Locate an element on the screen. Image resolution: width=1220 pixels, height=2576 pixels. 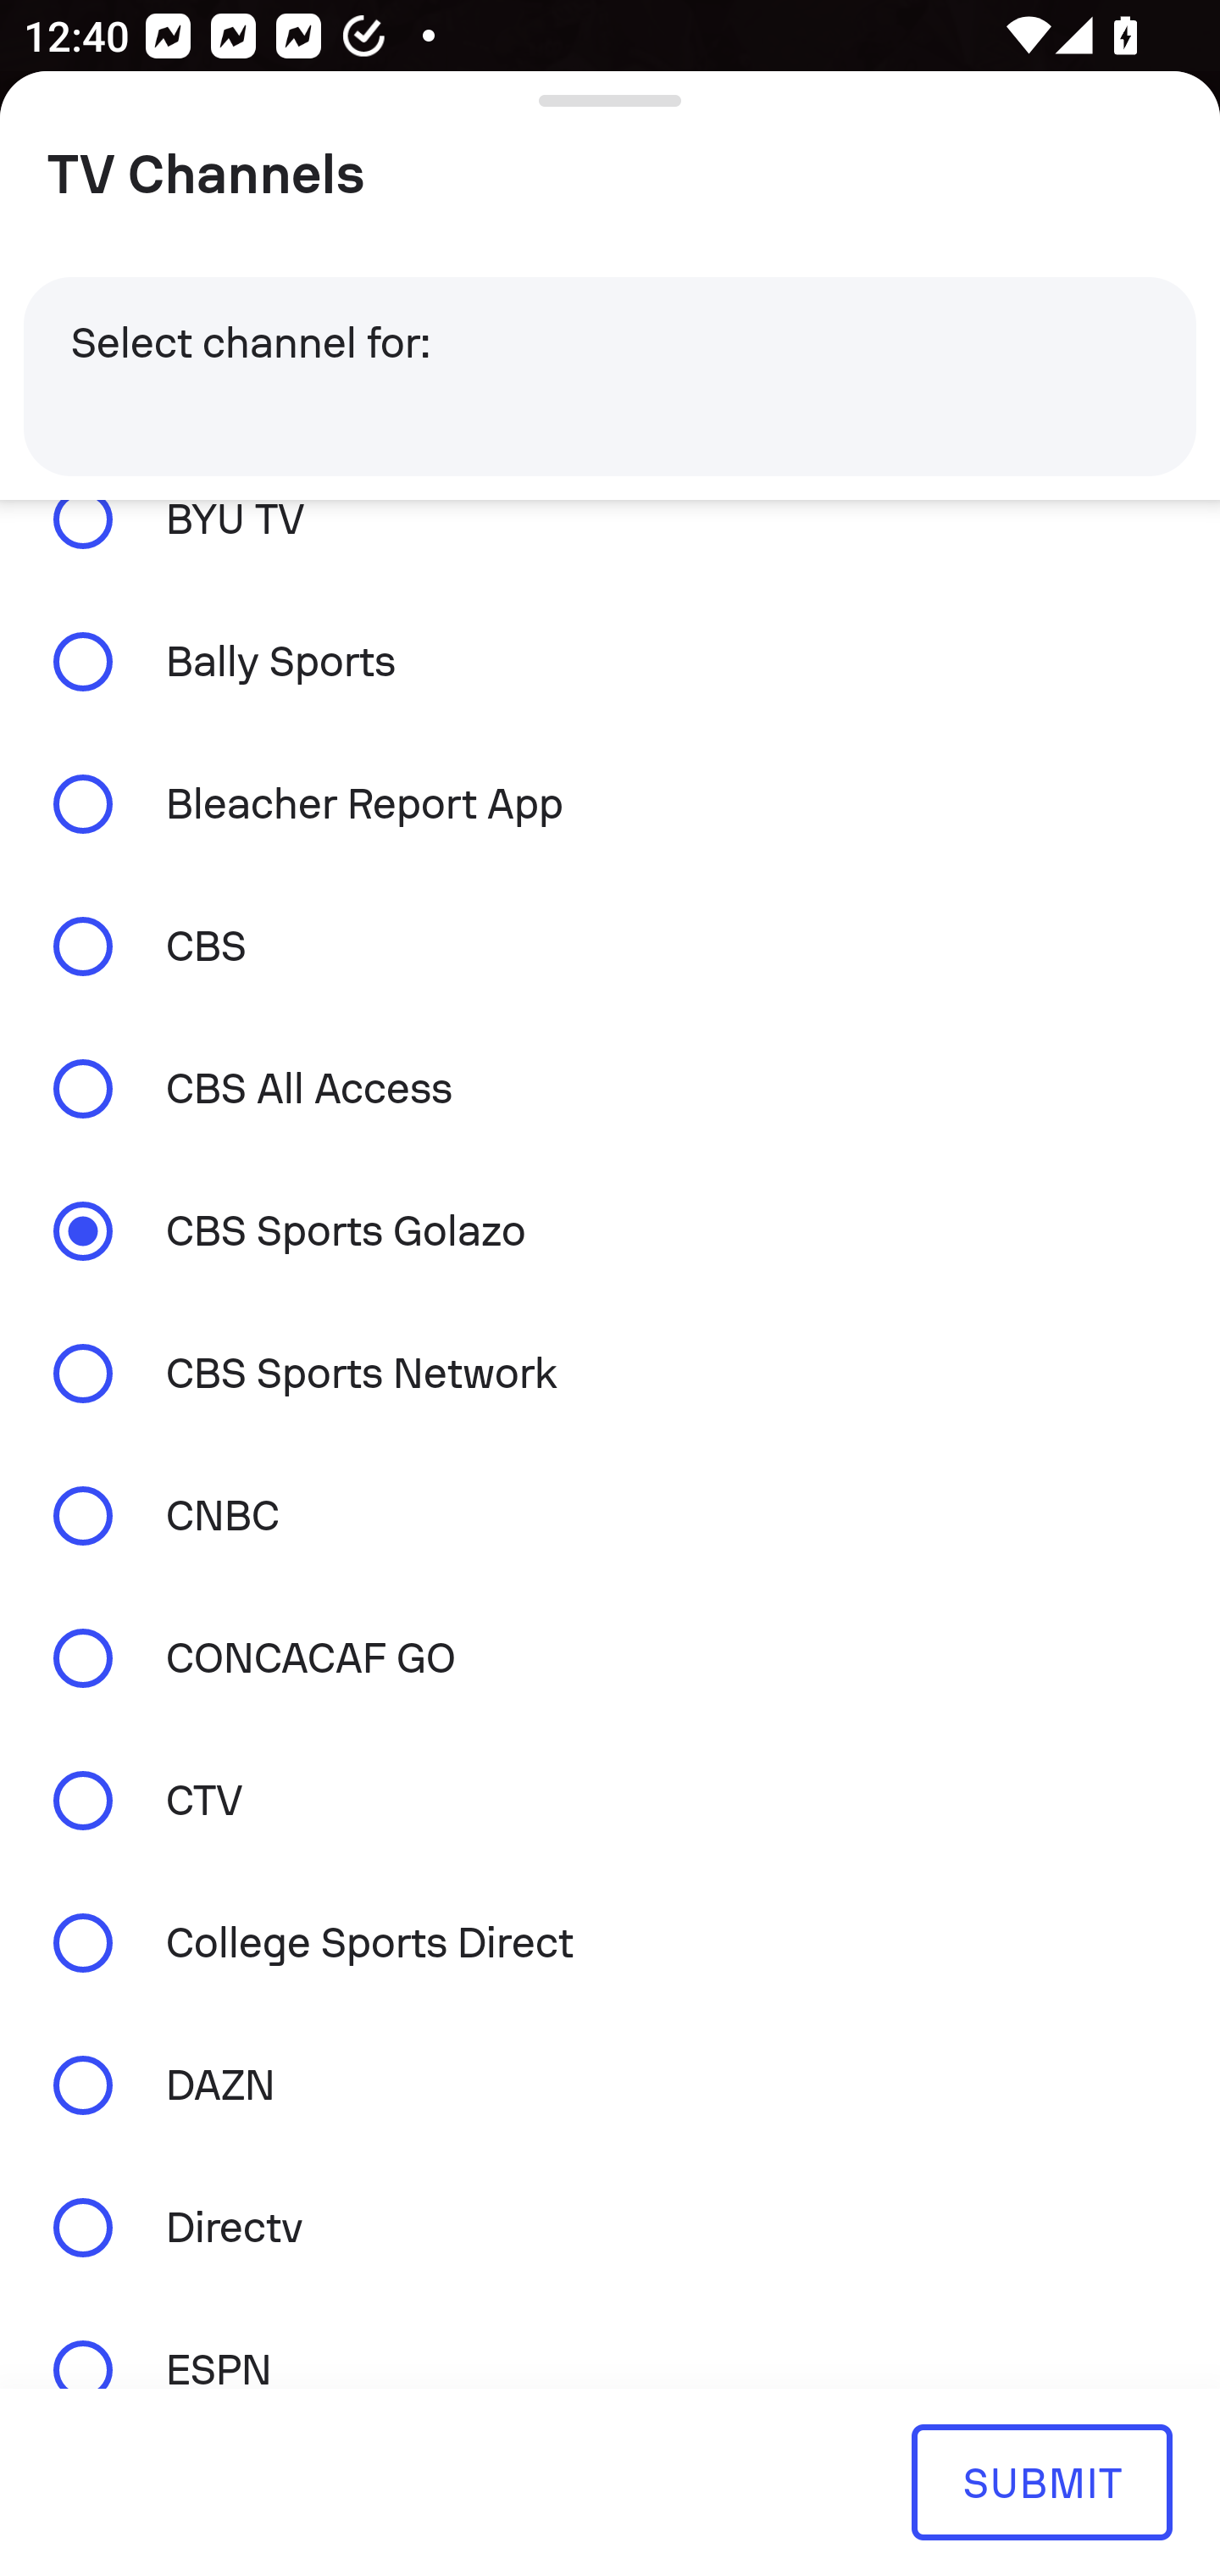
CBS Sports Golazo is located at coordinates (610, 1231).